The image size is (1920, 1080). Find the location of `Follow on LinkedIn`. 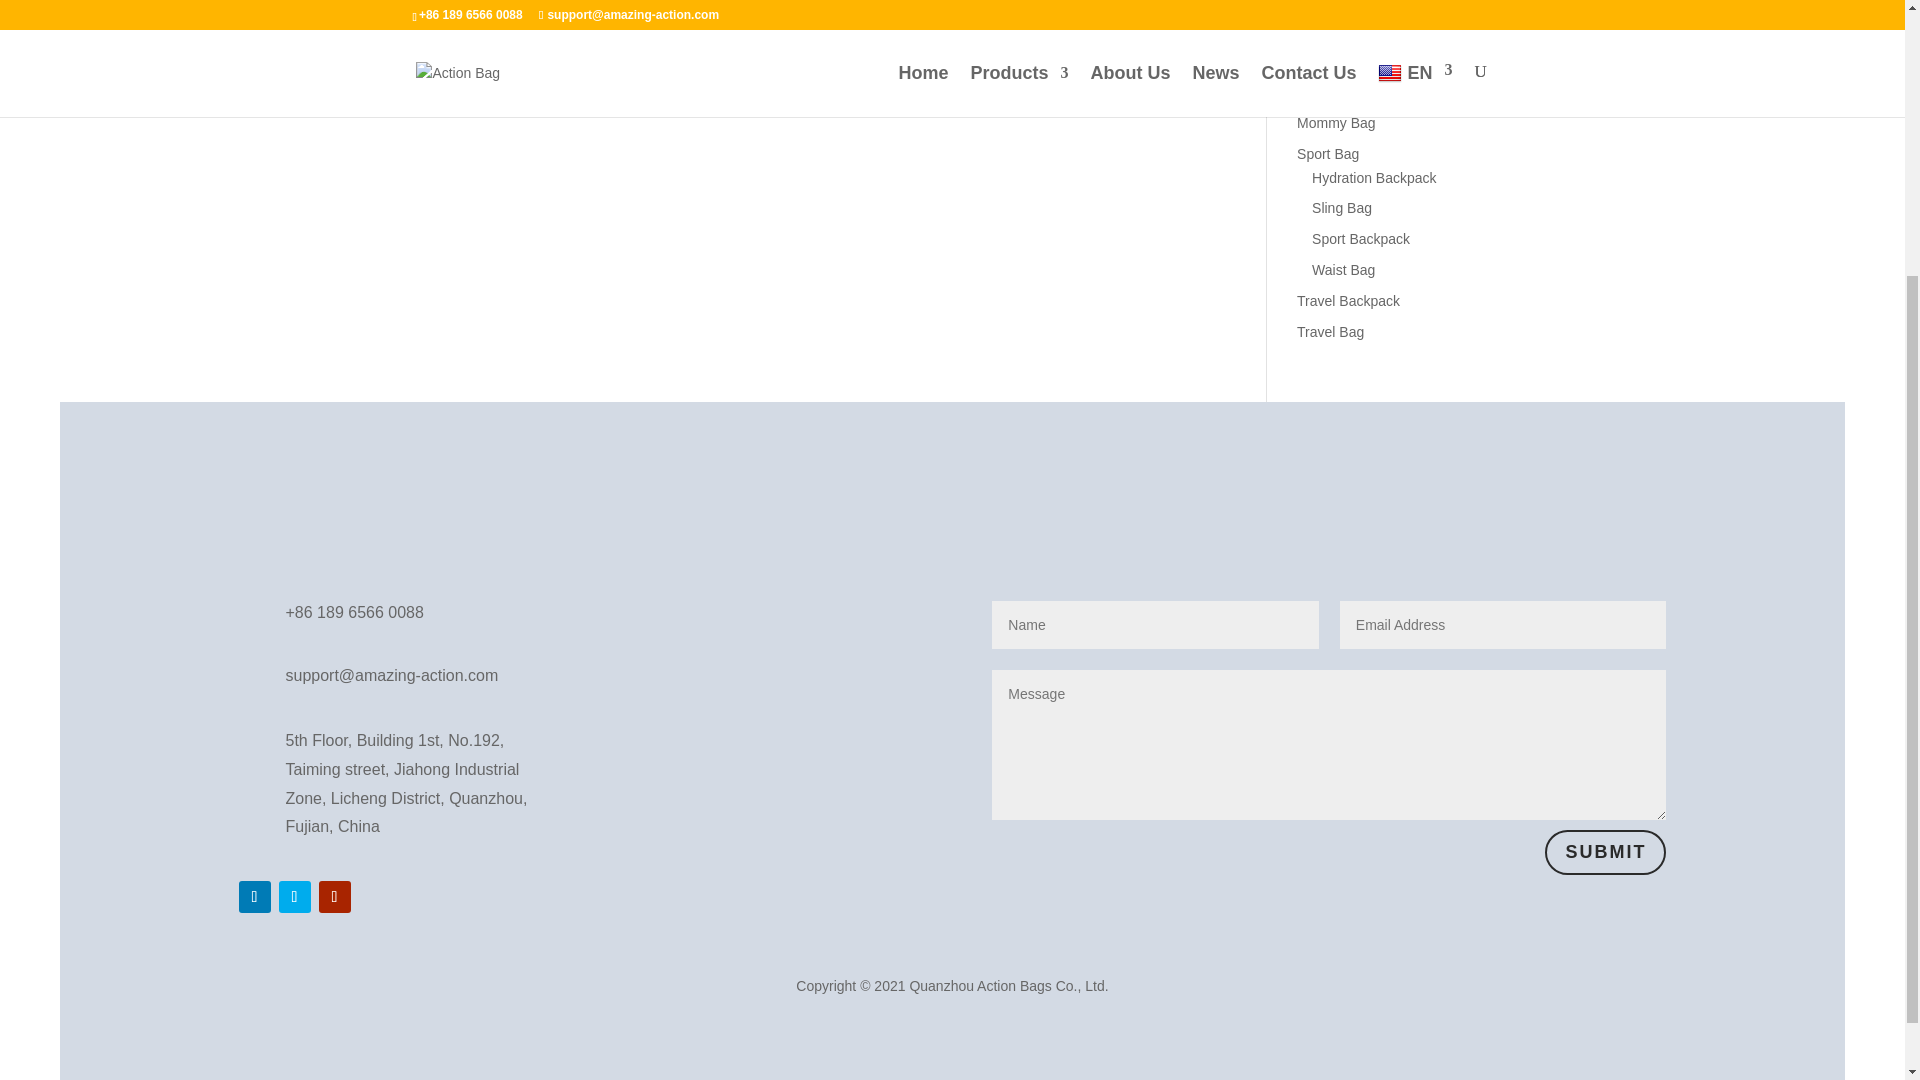

Follow on LinkedIn is located at coordinates (254, 896).